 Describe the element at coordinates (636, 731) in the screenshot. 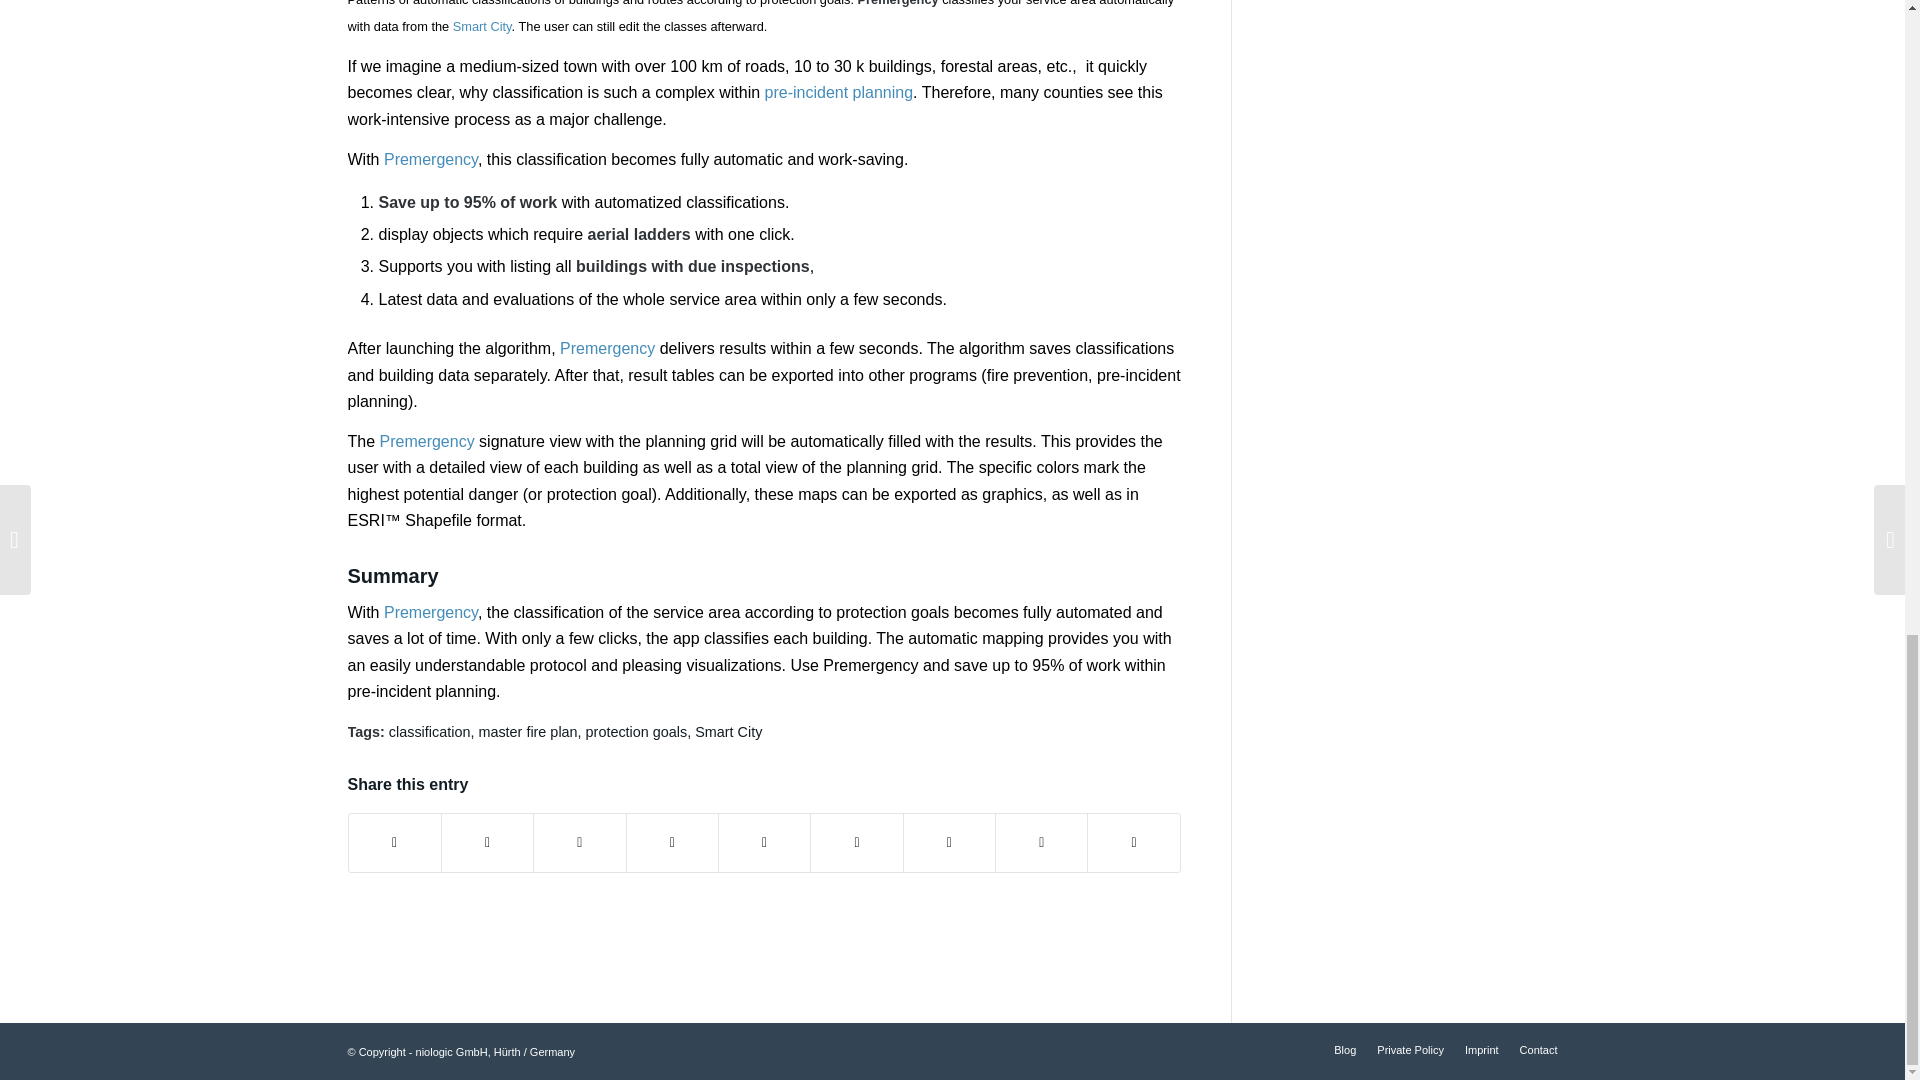

I see `protection goals` at that location.